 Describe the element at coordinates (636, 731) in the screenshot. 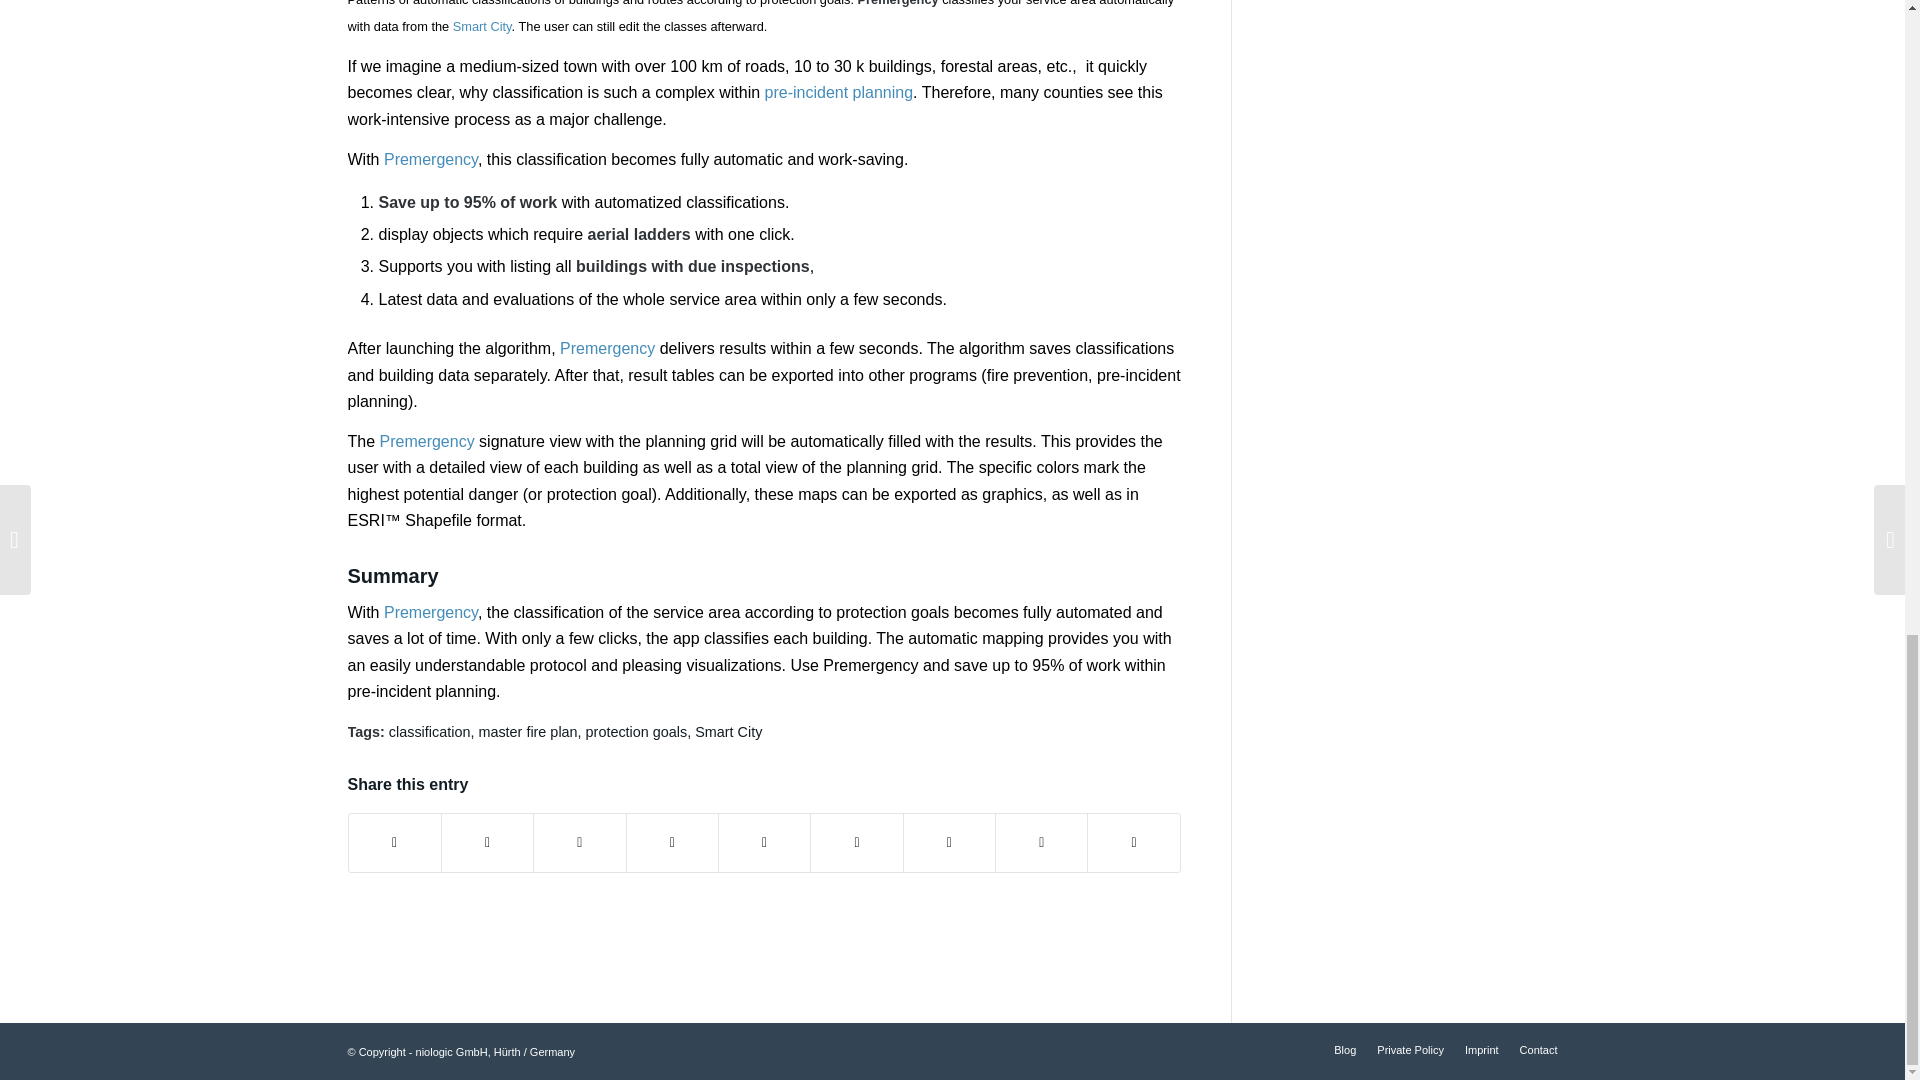

I see `protection goals` at that location.